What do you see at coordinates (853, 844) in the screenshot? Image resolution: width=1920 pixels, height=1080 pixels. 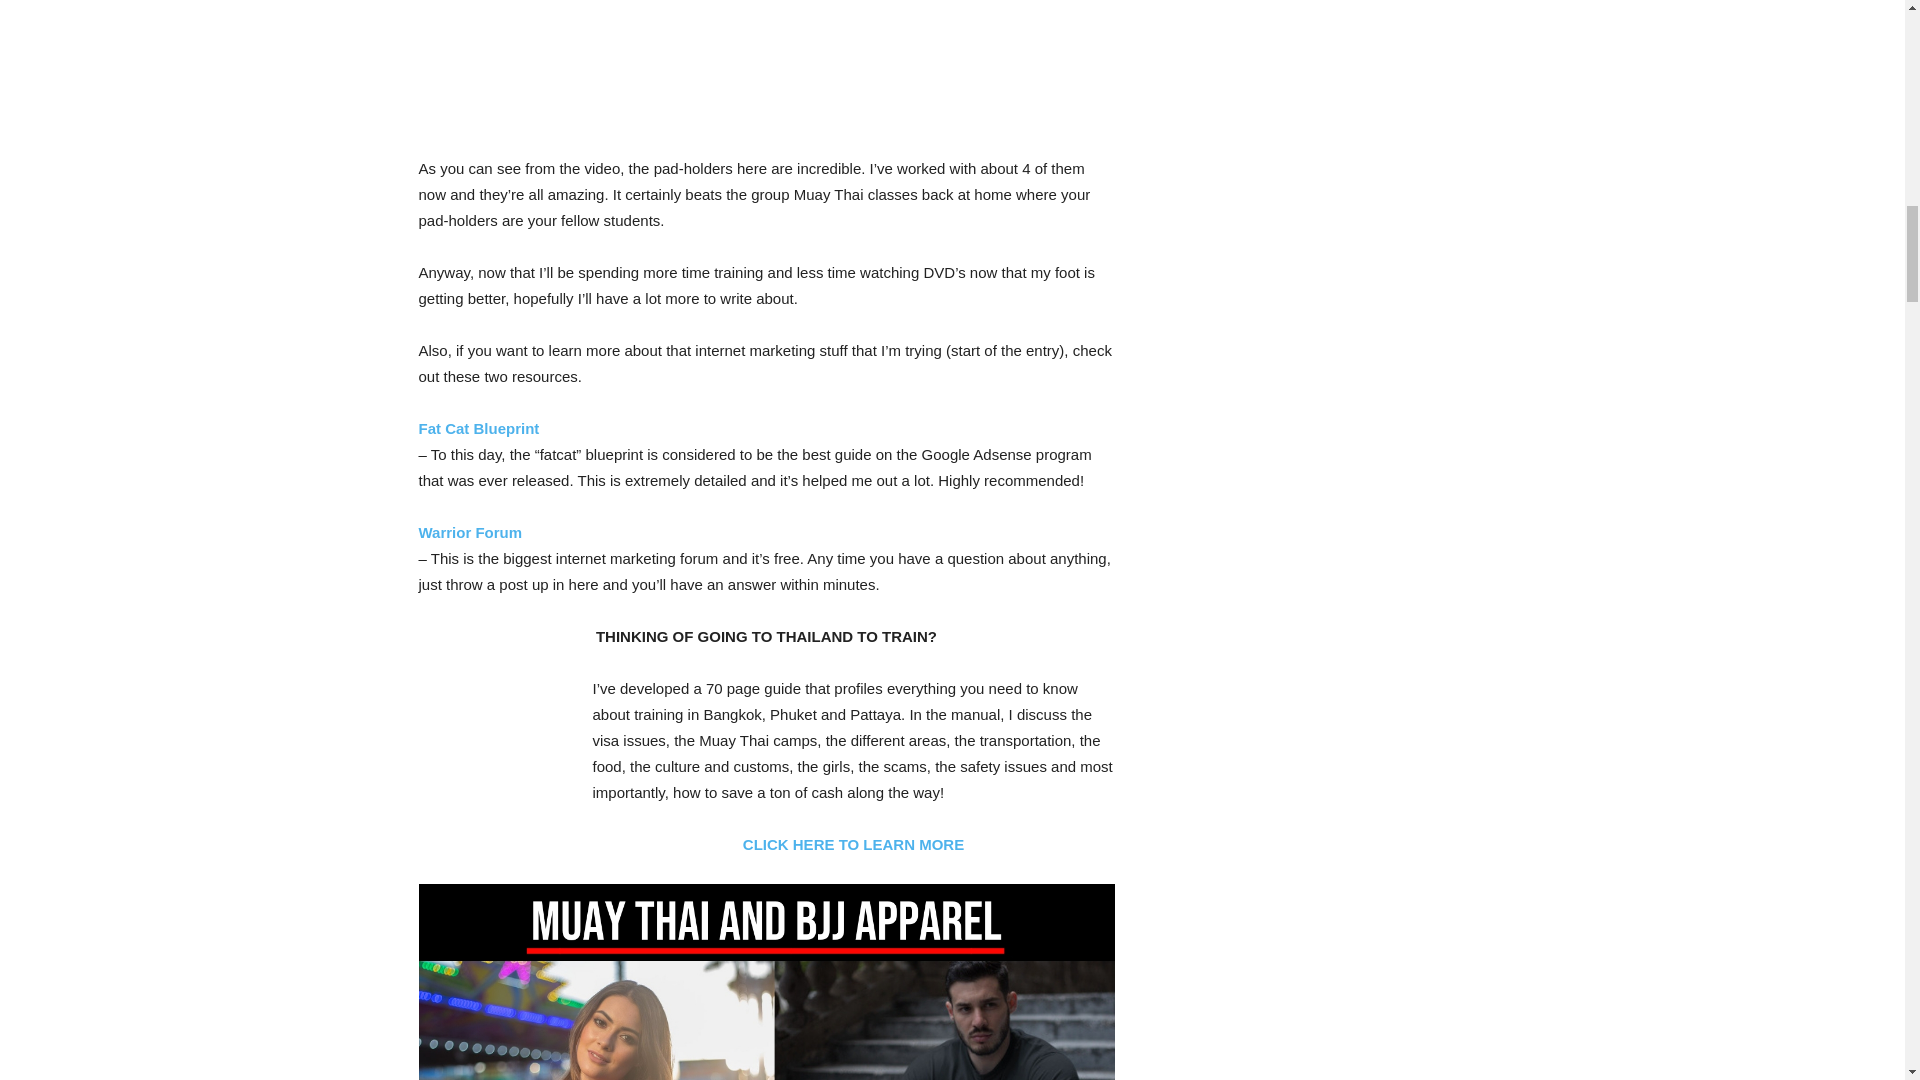 I see `CLICK HERE TO LEARN MORE` at bounding box center [853, 844].